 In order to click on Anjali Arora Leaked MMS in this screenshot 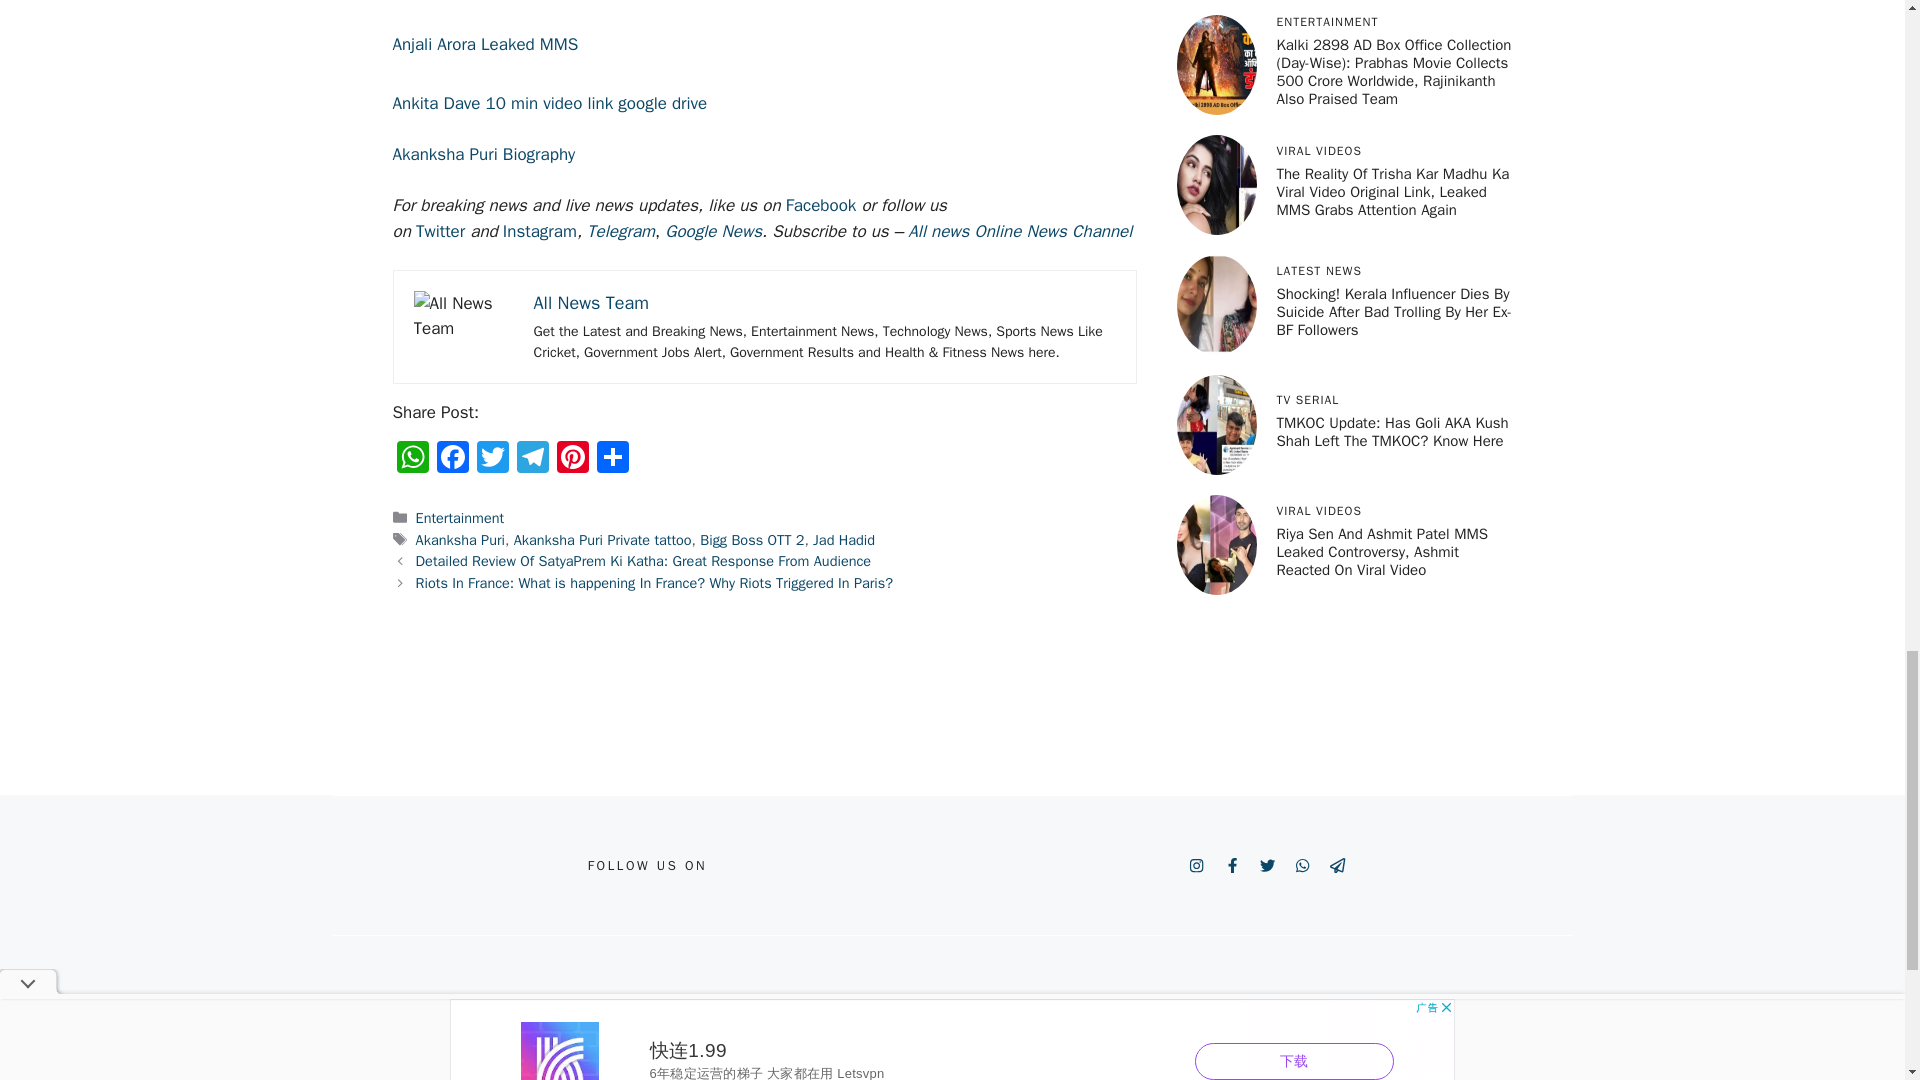, I will do `click(484, 44)`.